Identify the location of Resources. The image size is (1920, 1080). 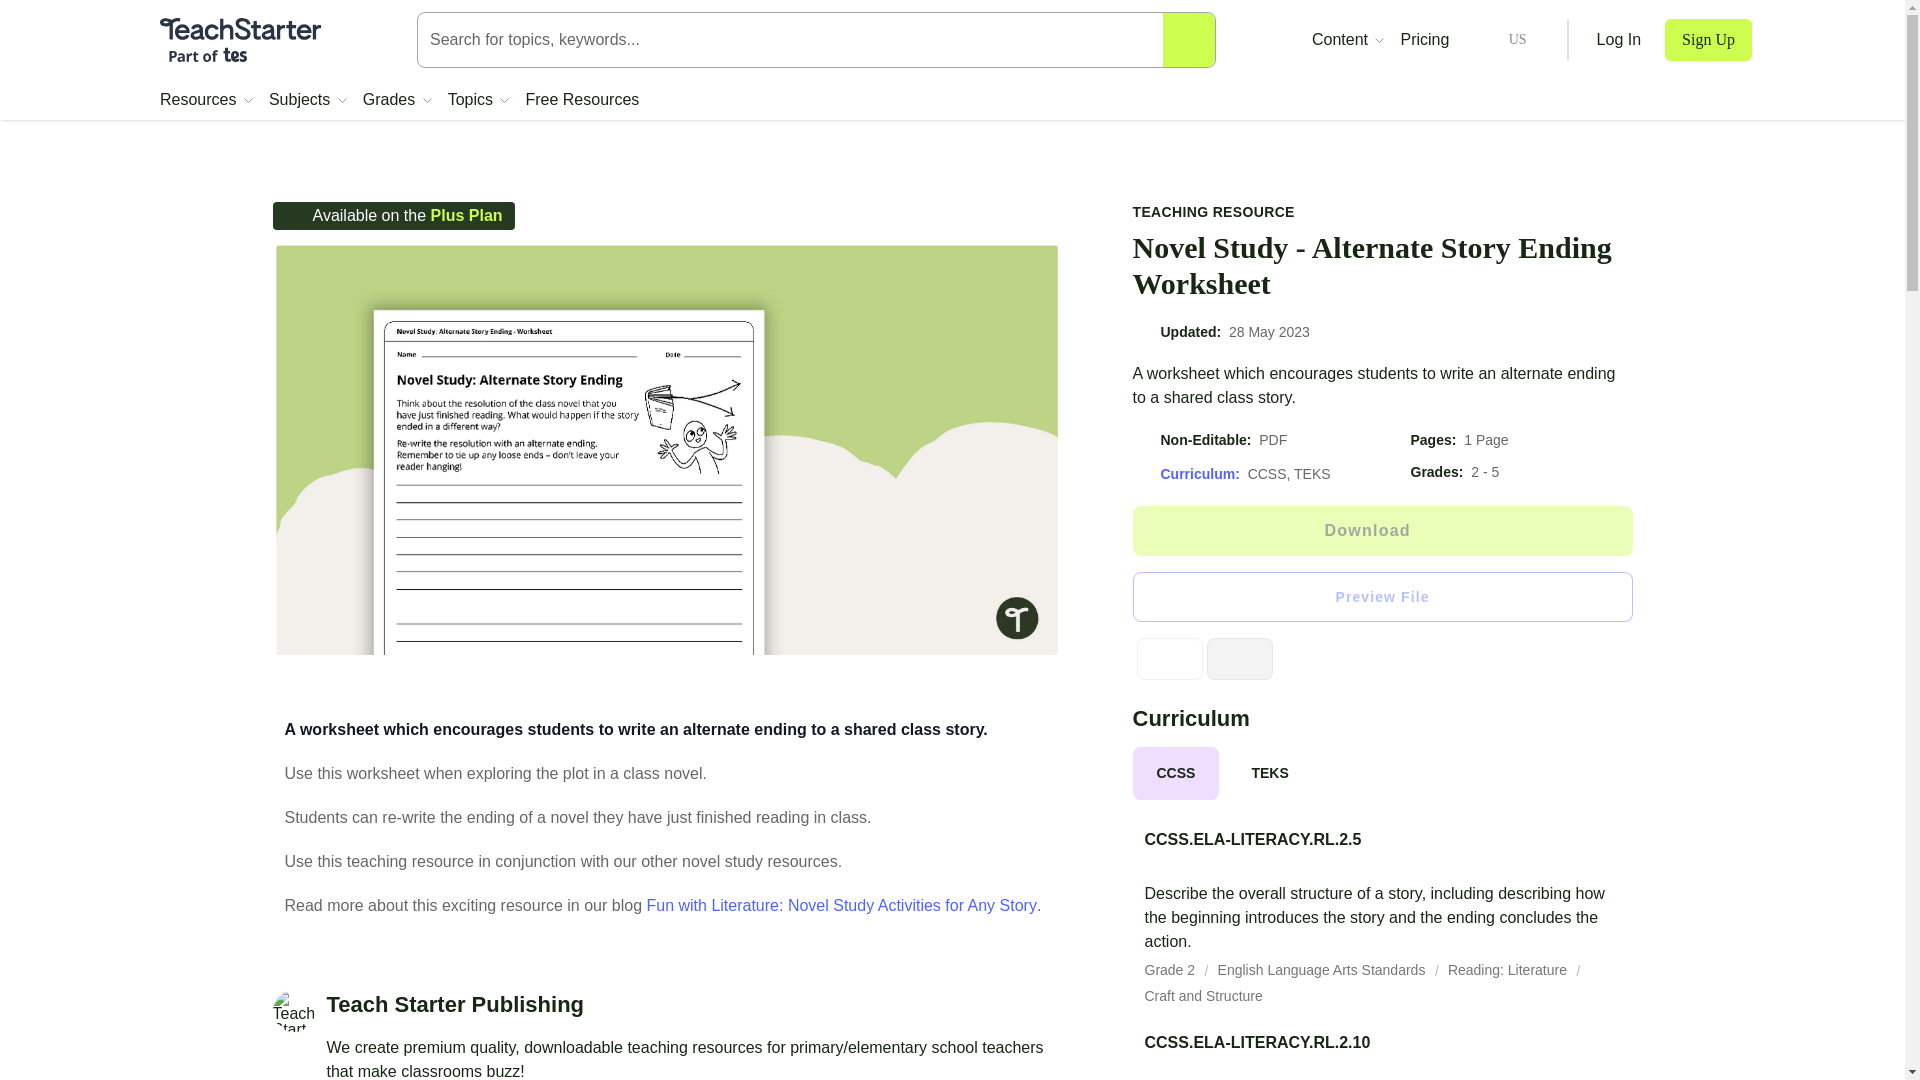
(206, 100).